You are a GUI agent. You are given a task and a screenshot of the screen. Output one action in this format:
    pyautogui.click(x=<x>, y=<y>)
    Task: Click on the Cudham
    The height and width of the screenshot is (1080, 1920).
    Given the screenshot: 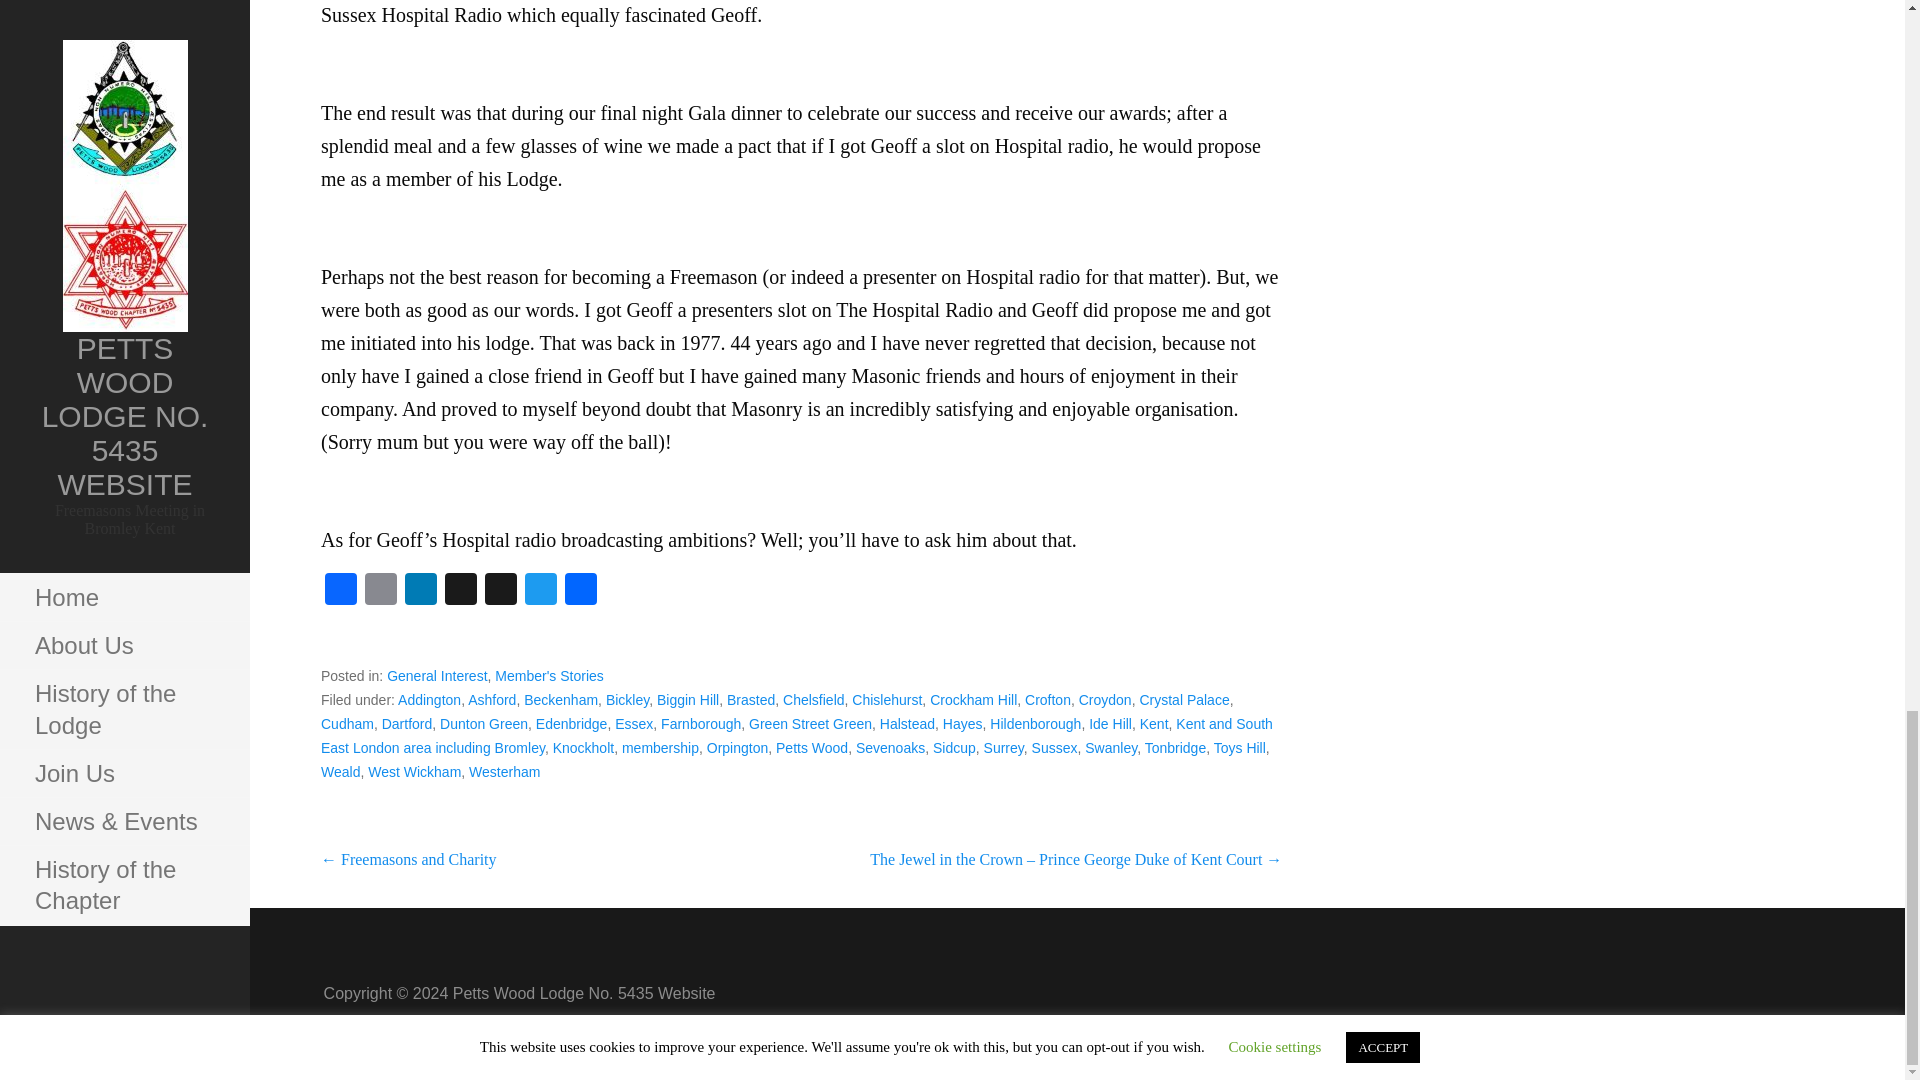 What is the action you would take?
    pyautogui.click(x=347, y=724)
    